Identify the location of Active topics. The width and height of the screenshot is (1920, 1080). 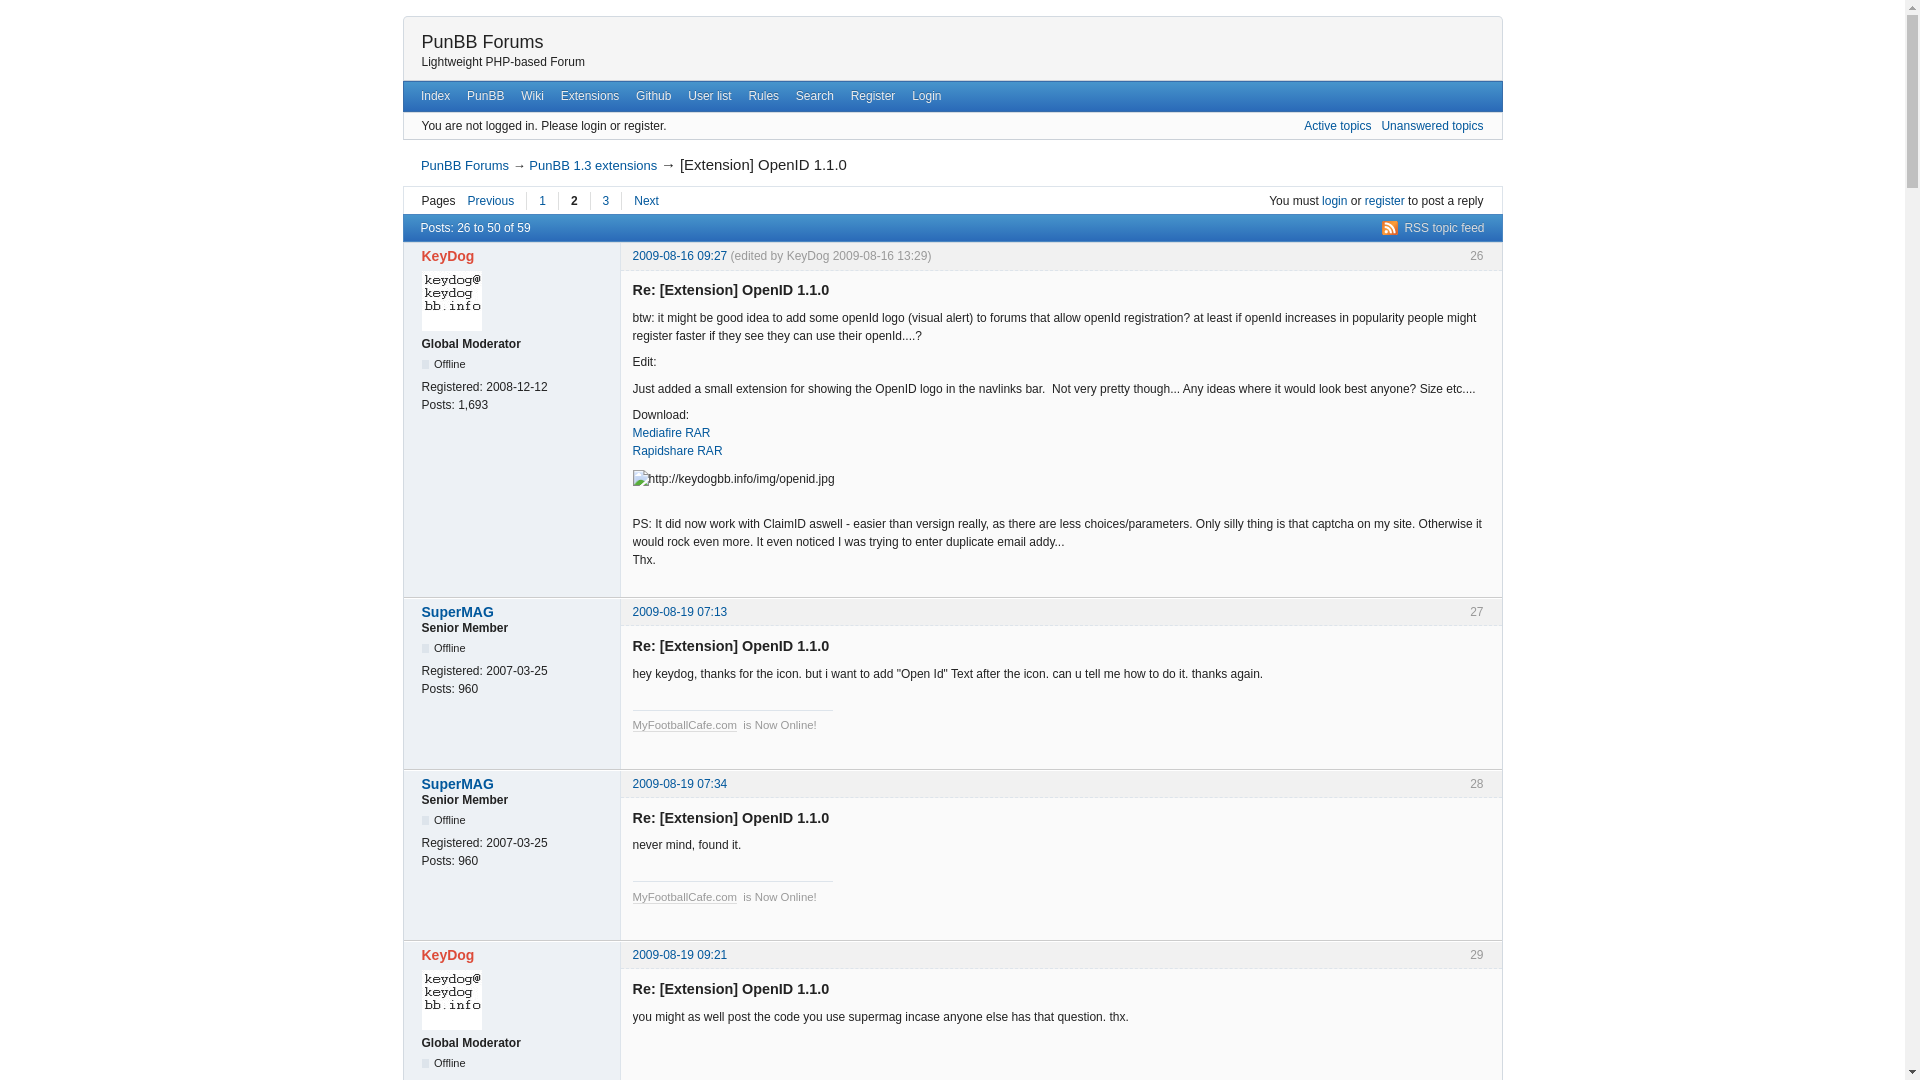
(1336, 125).